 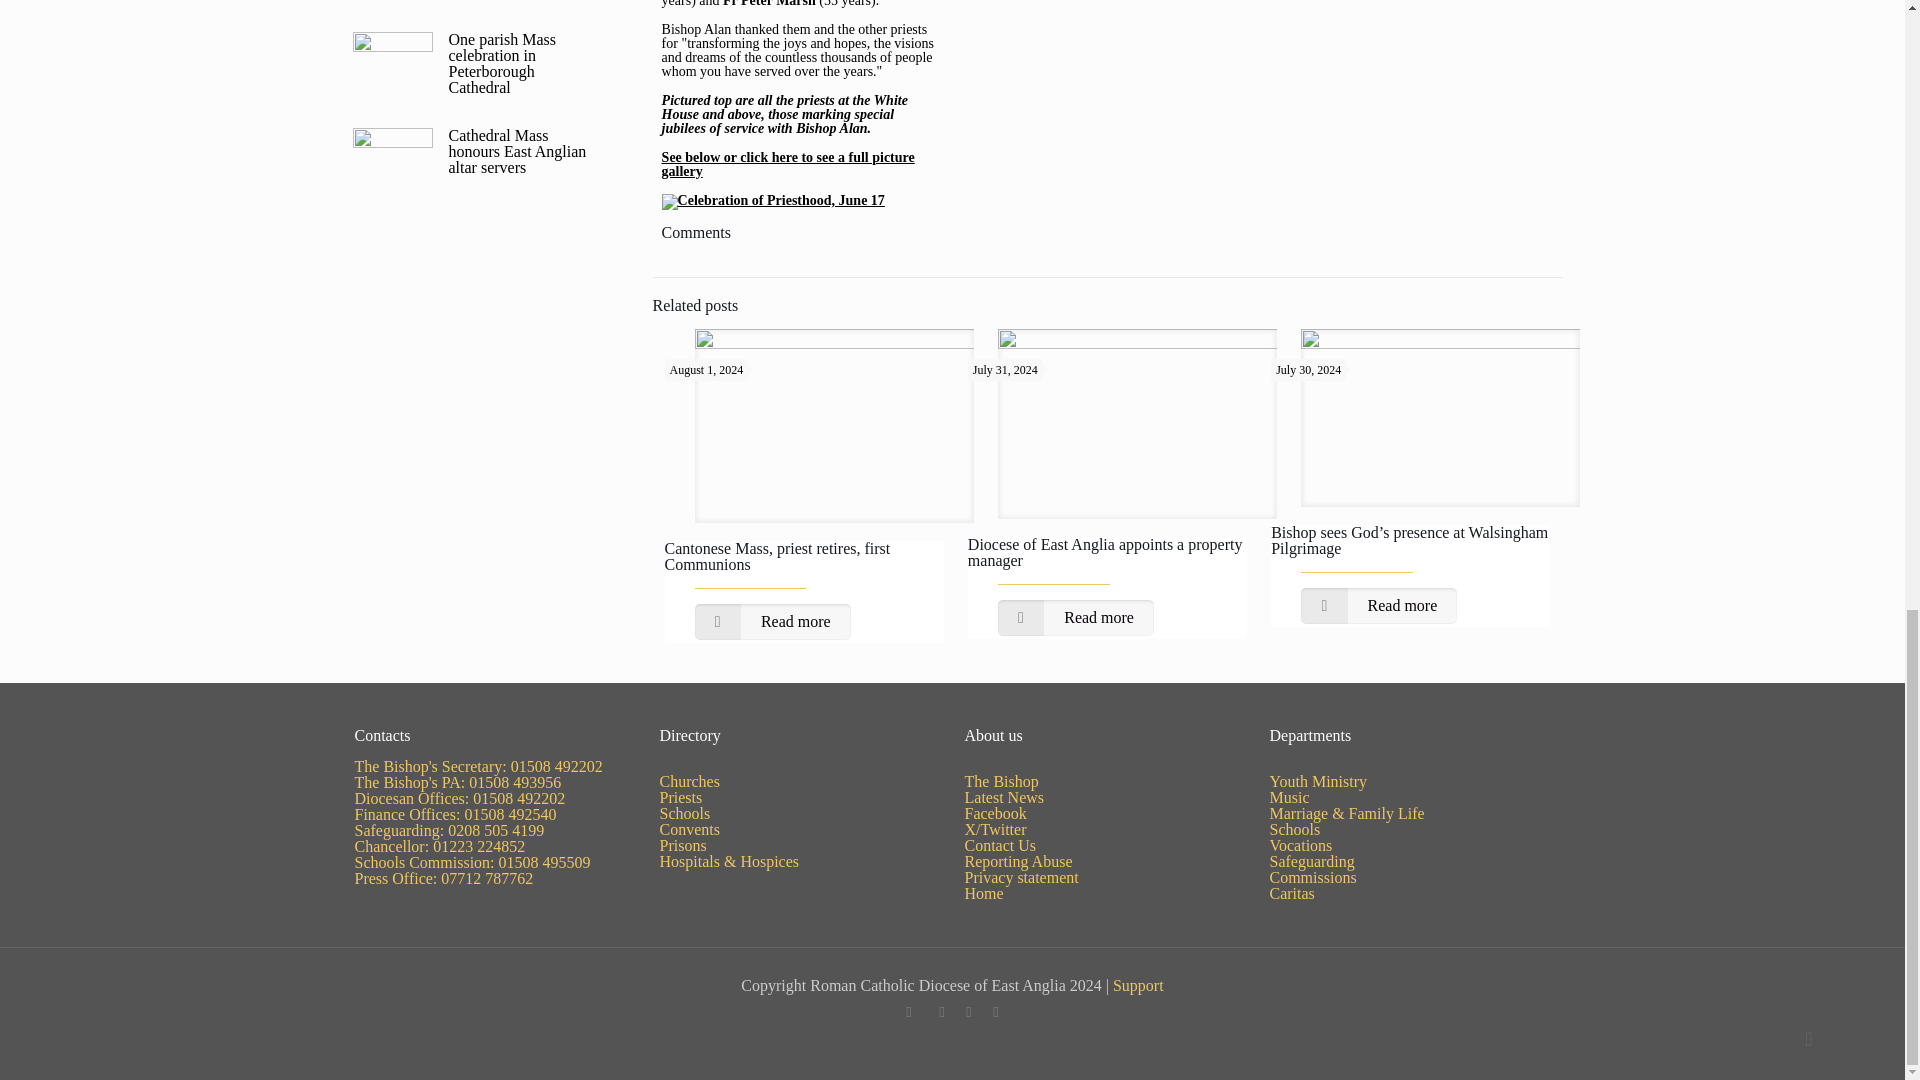 What do you see at coordinates (908, 1012) in the screenshot?
I see `Facebook` at bounding box center [908, 1012].